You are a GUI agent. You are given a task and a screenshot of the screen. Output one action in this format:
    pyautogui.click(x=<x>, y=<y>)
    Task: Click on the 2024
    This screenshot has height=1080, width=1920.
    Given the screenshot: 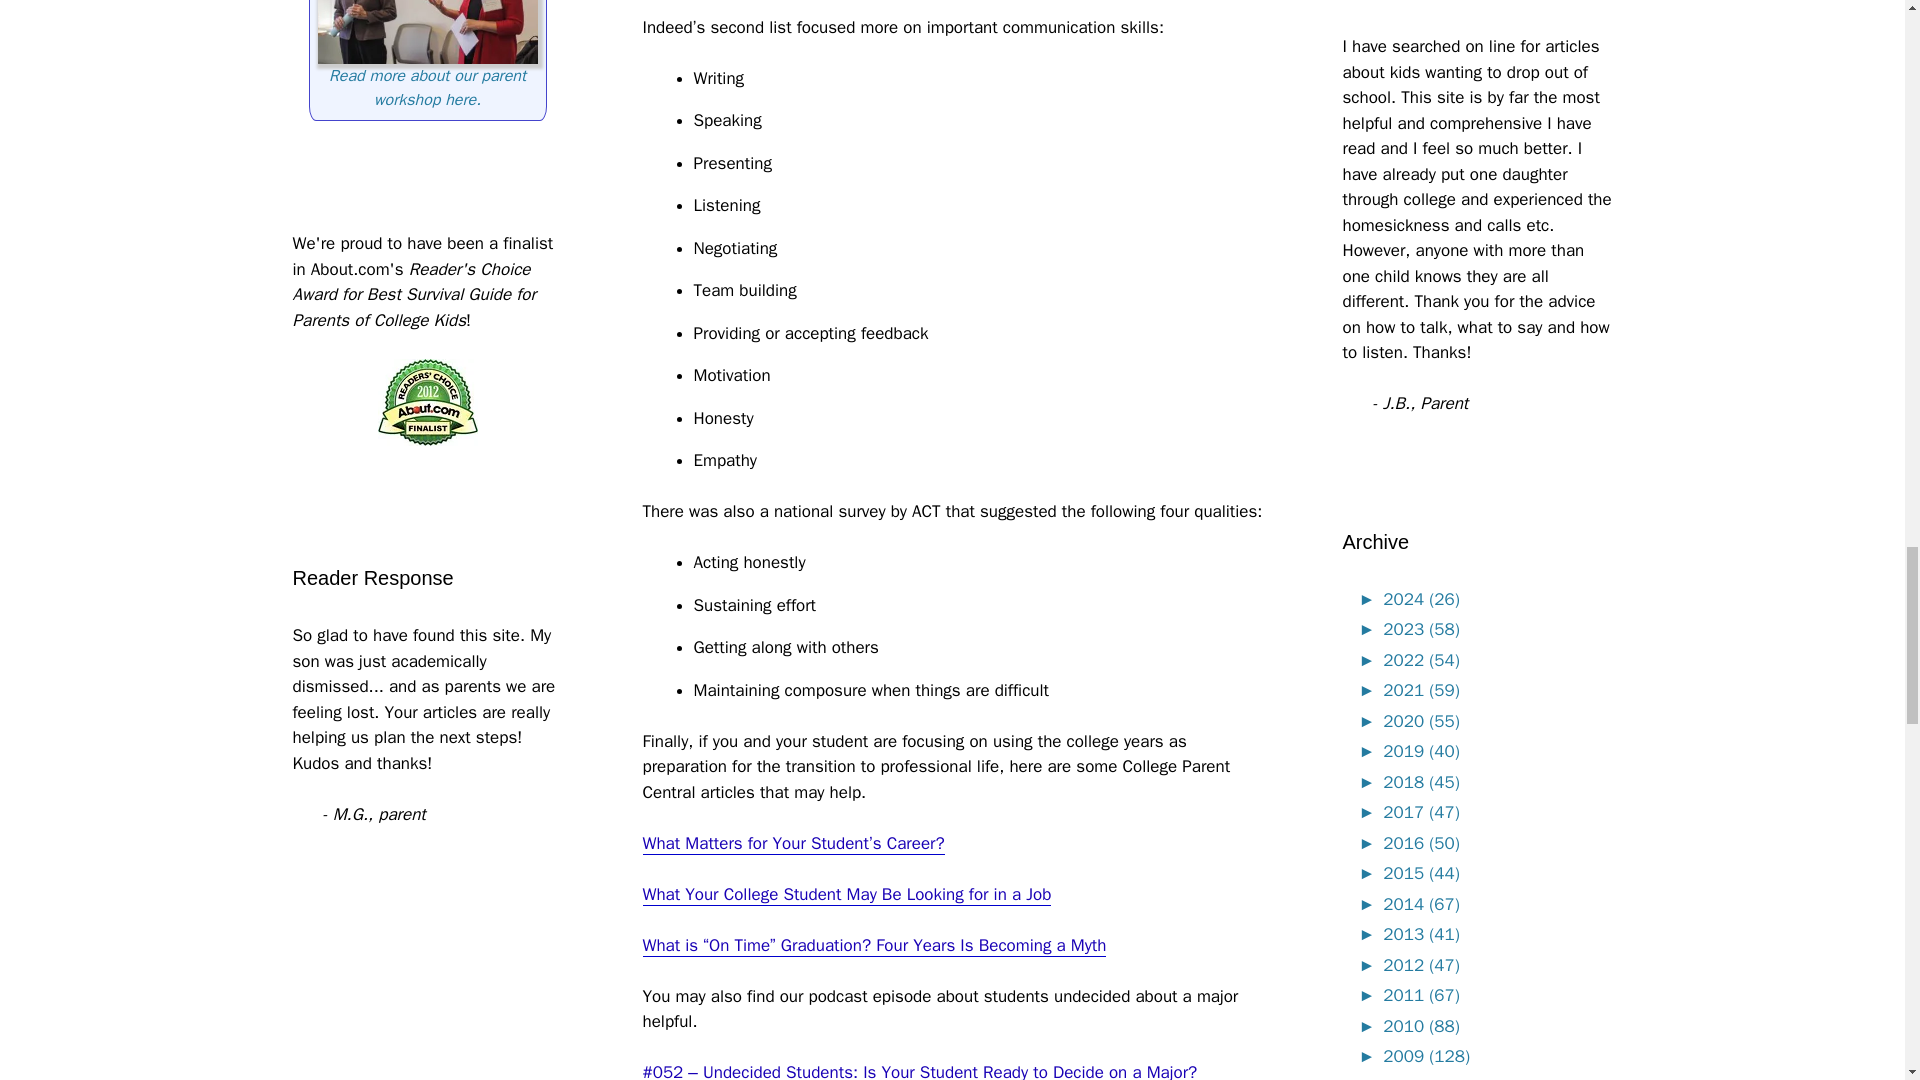 What is the action you would take?
    pyautogui.click(x=1370, y=599)
    